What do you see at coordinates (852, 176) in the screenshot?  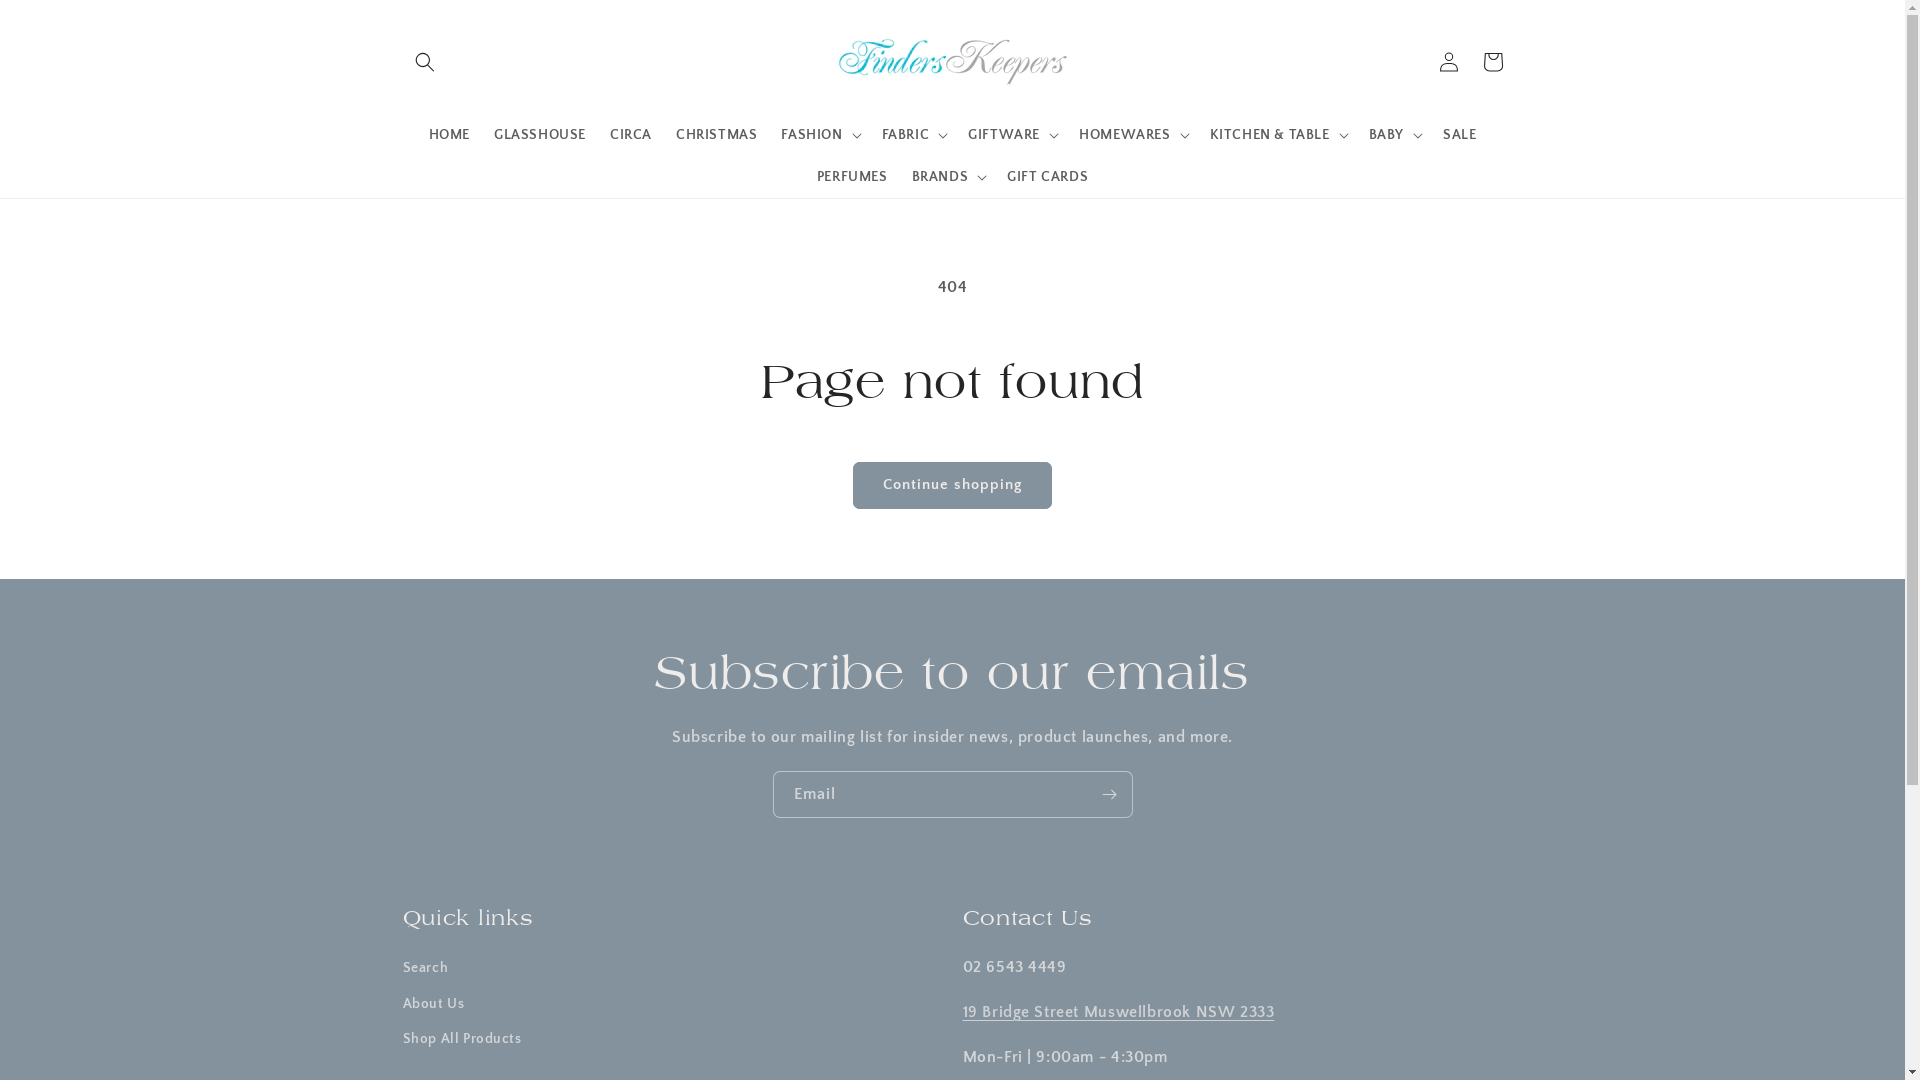 I see `PERFUMES` at bounding box center [852, 176].